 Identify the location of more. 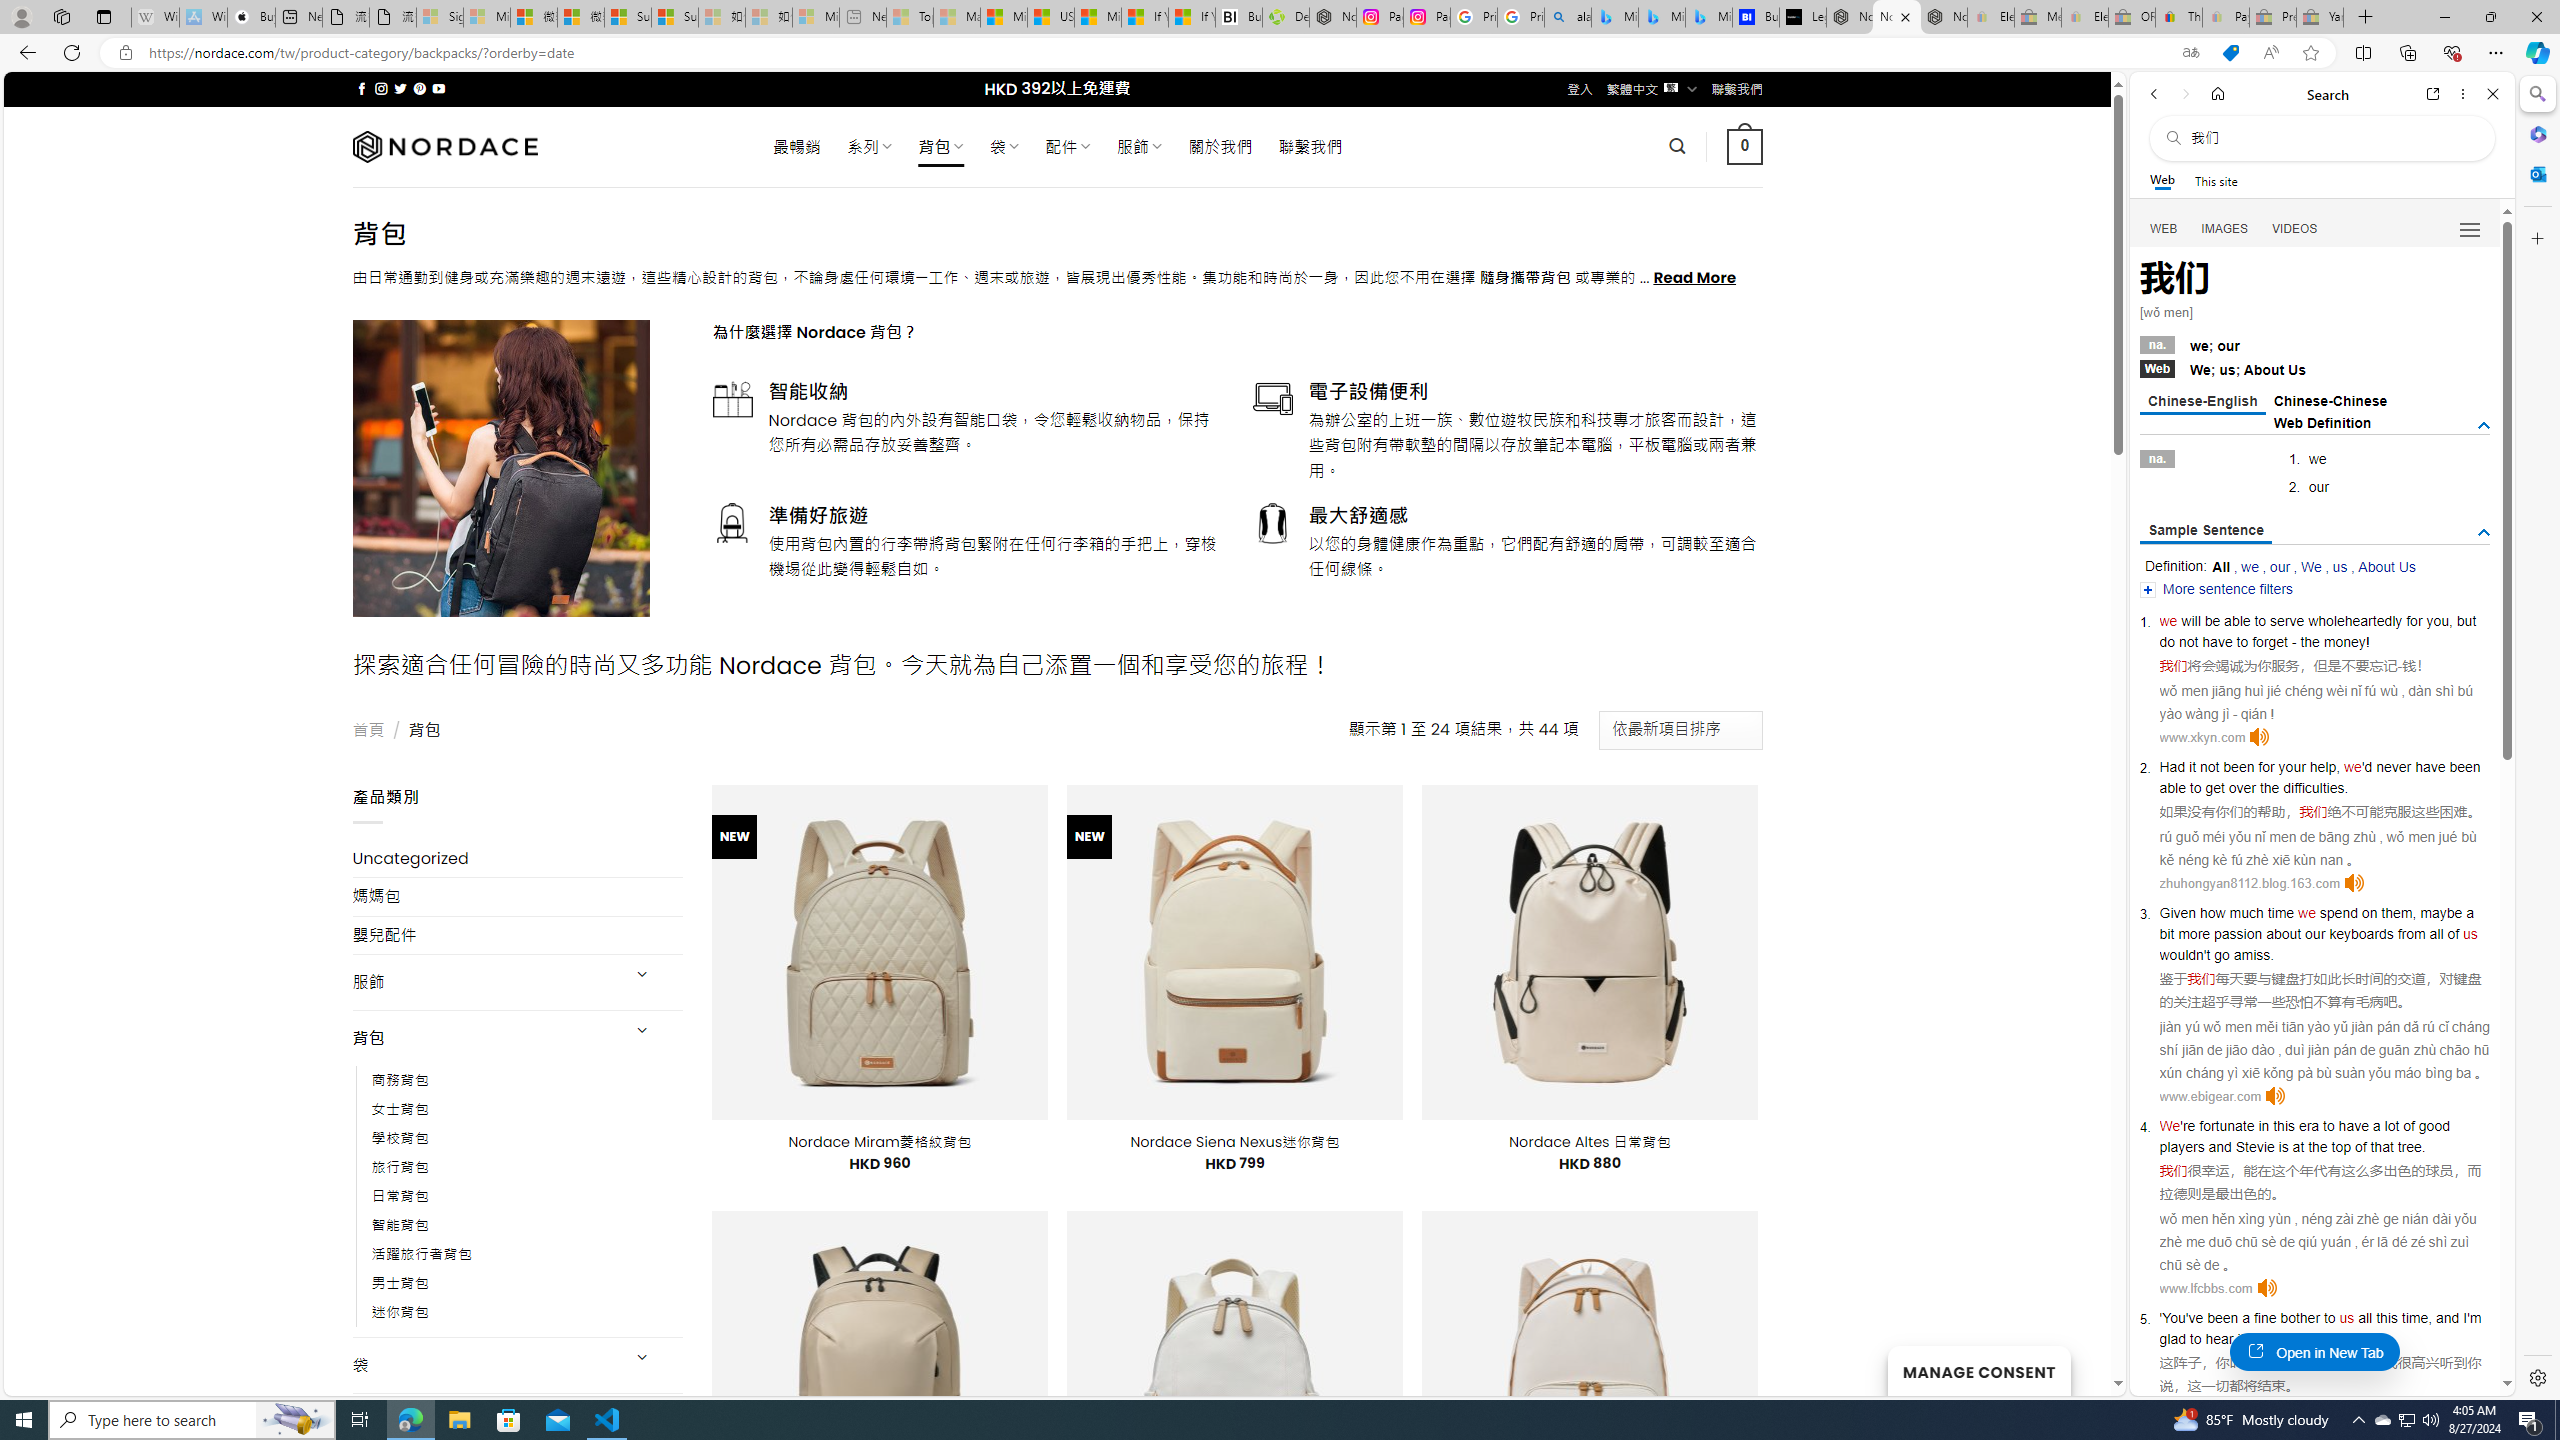
(2194, 933).